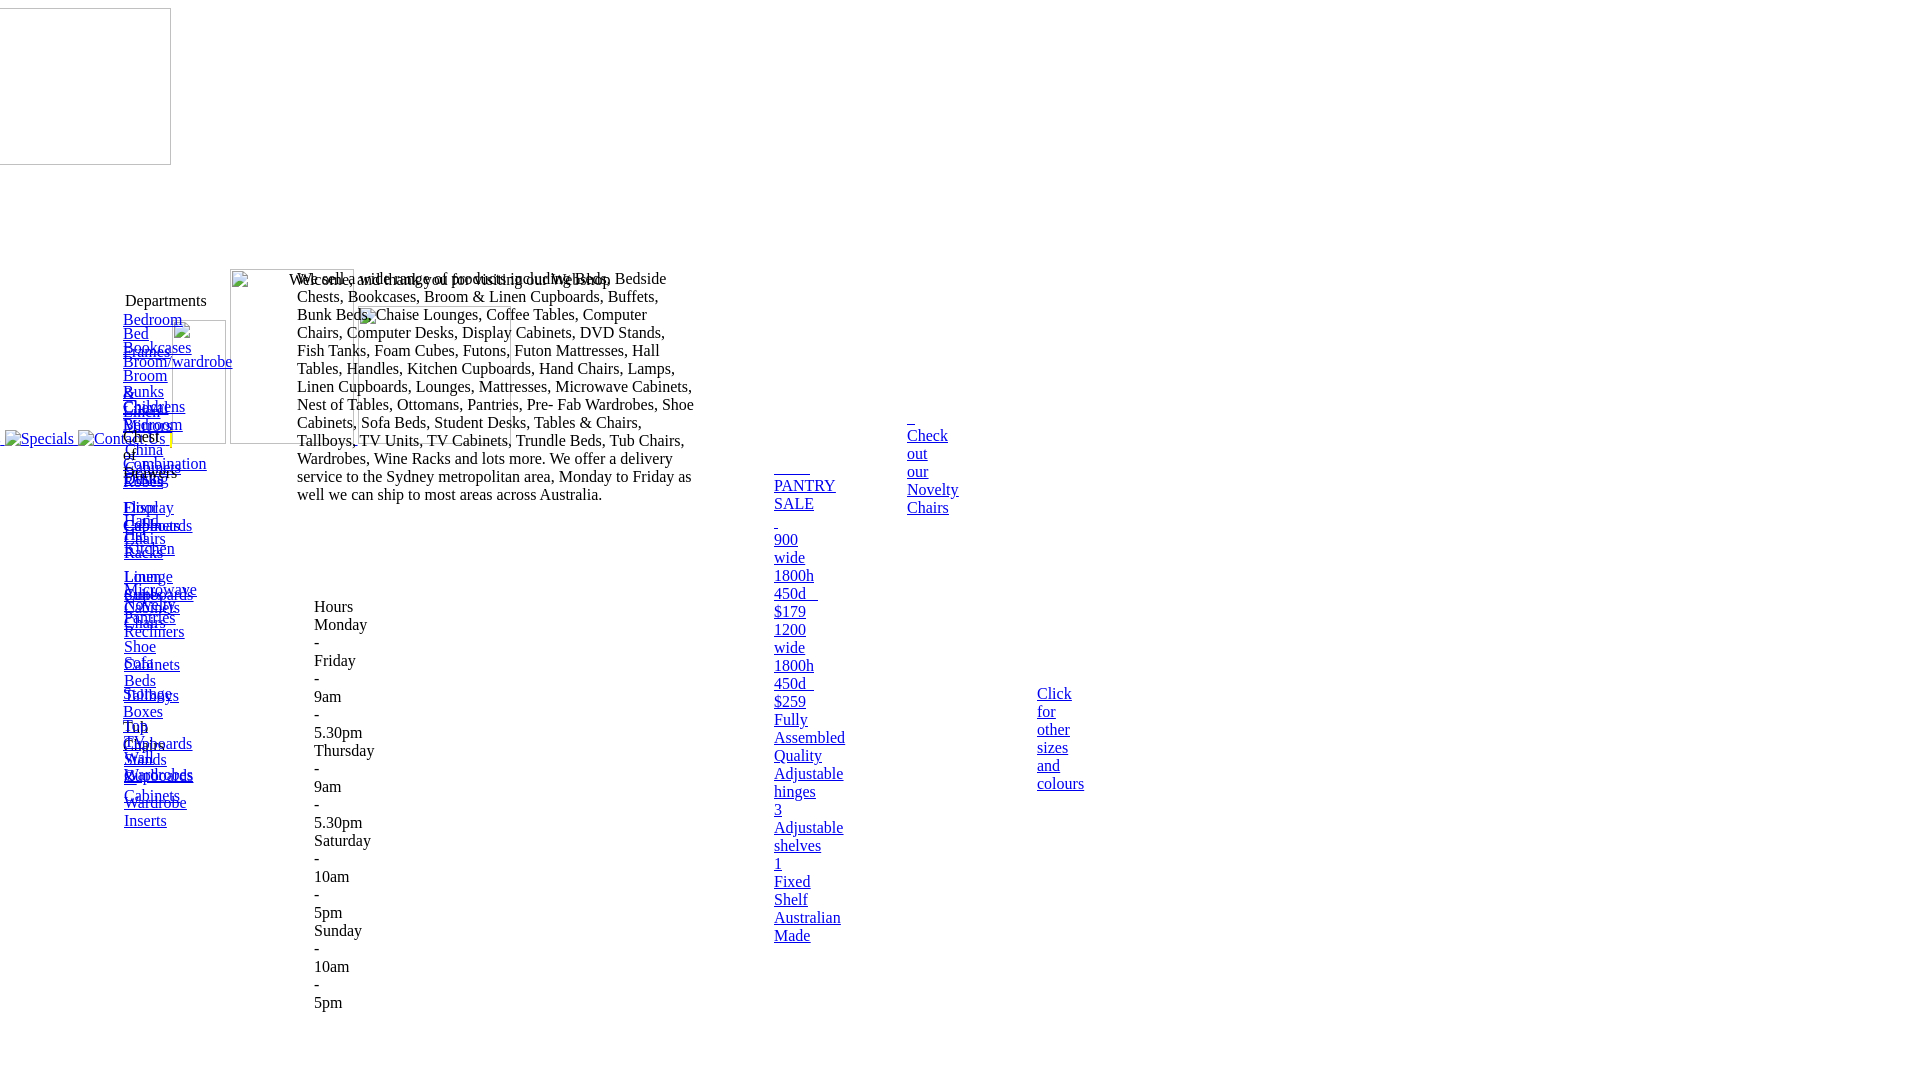  I want to click on Novelty Chairs, so click(150, 614).